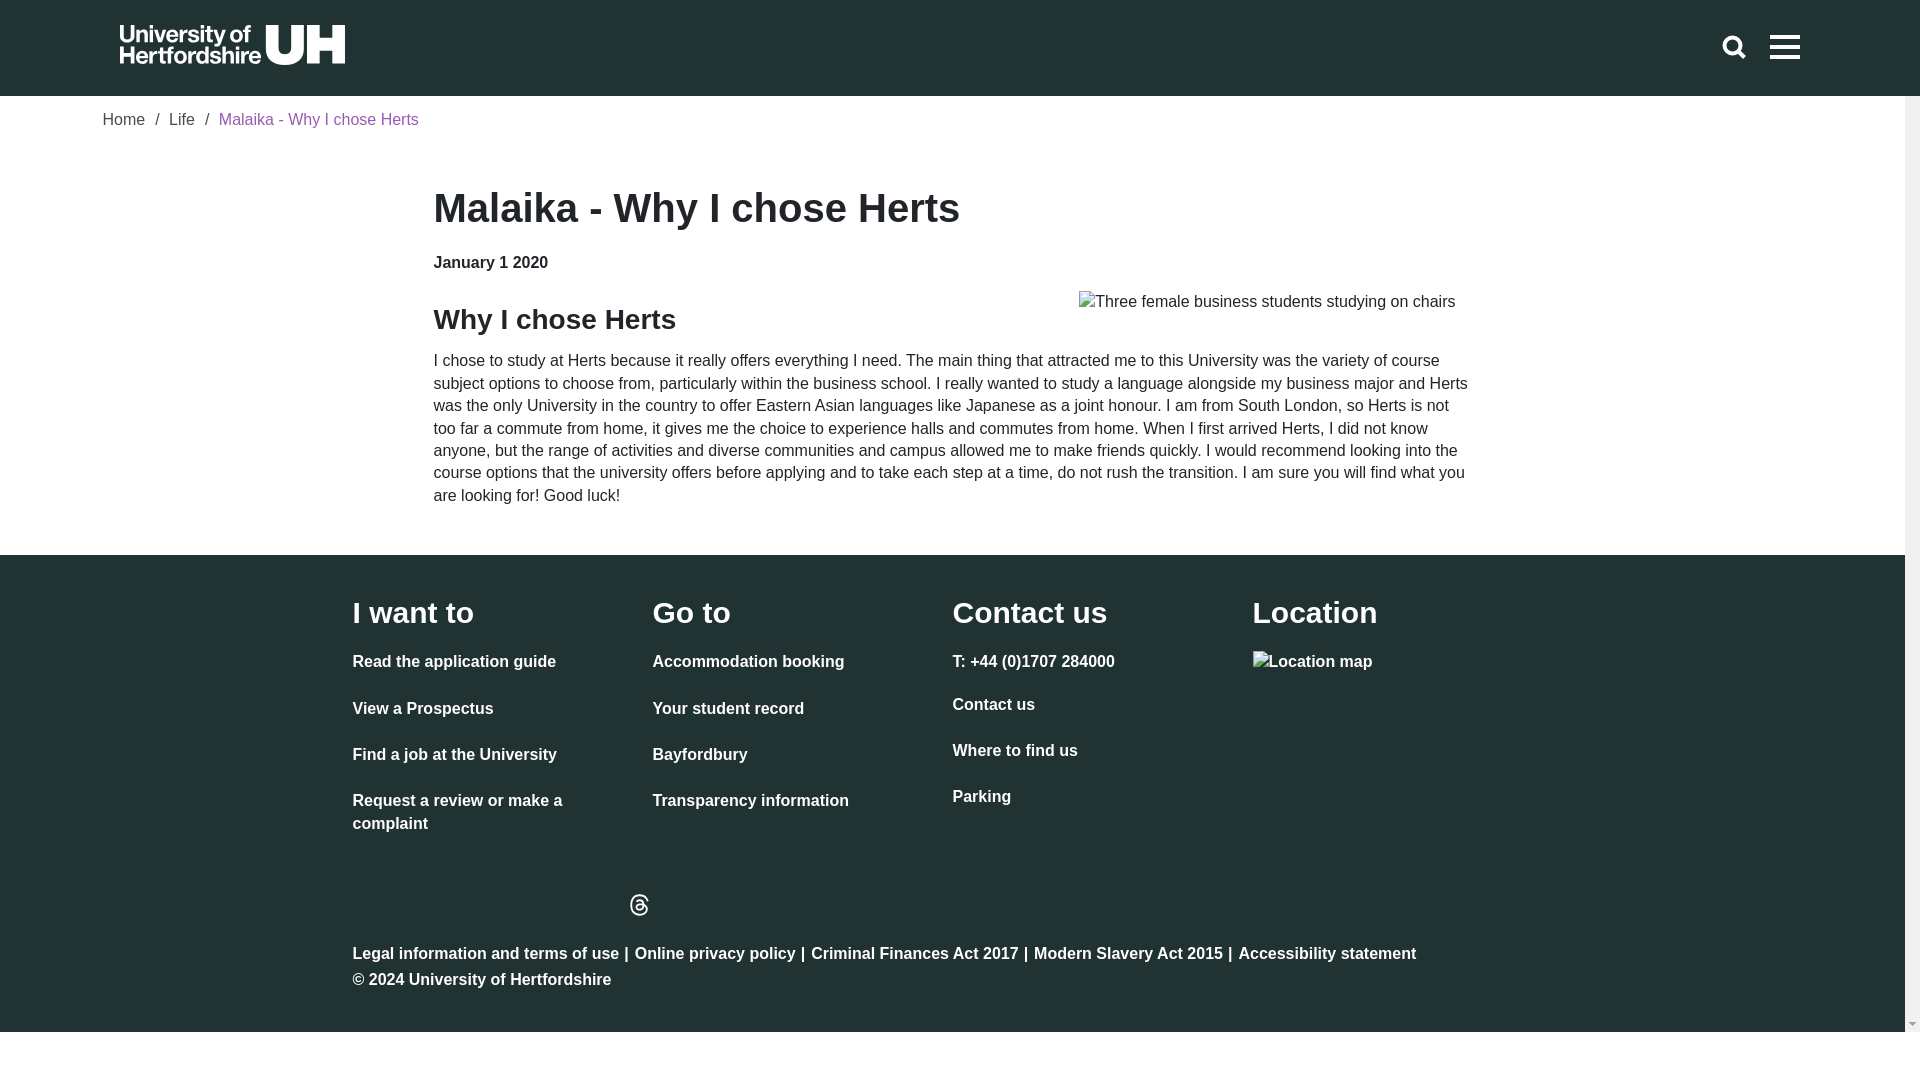 The image size is (1920, 1080). I want to click on Bayfordbury, so click(699, 757).